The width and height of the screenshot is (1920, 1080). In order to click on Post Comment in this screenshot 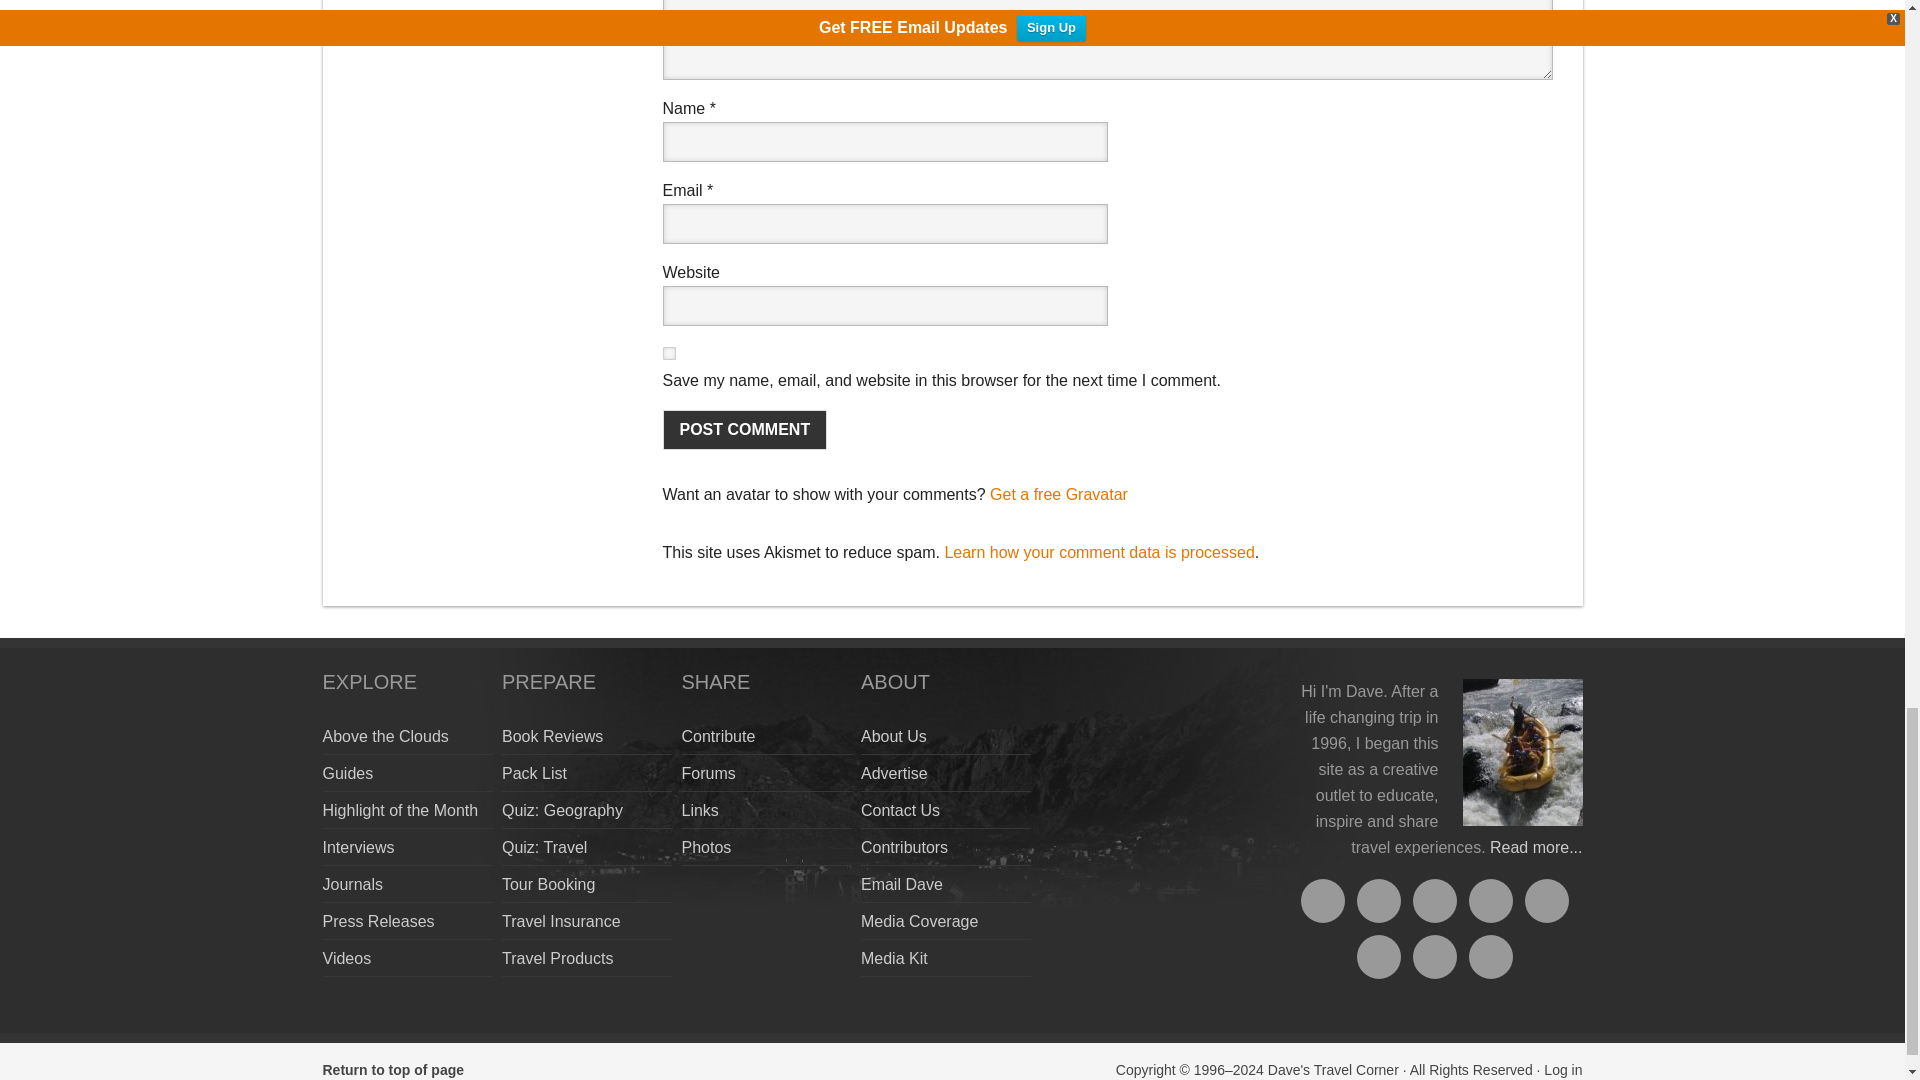, I will do `click(744, 430)`.